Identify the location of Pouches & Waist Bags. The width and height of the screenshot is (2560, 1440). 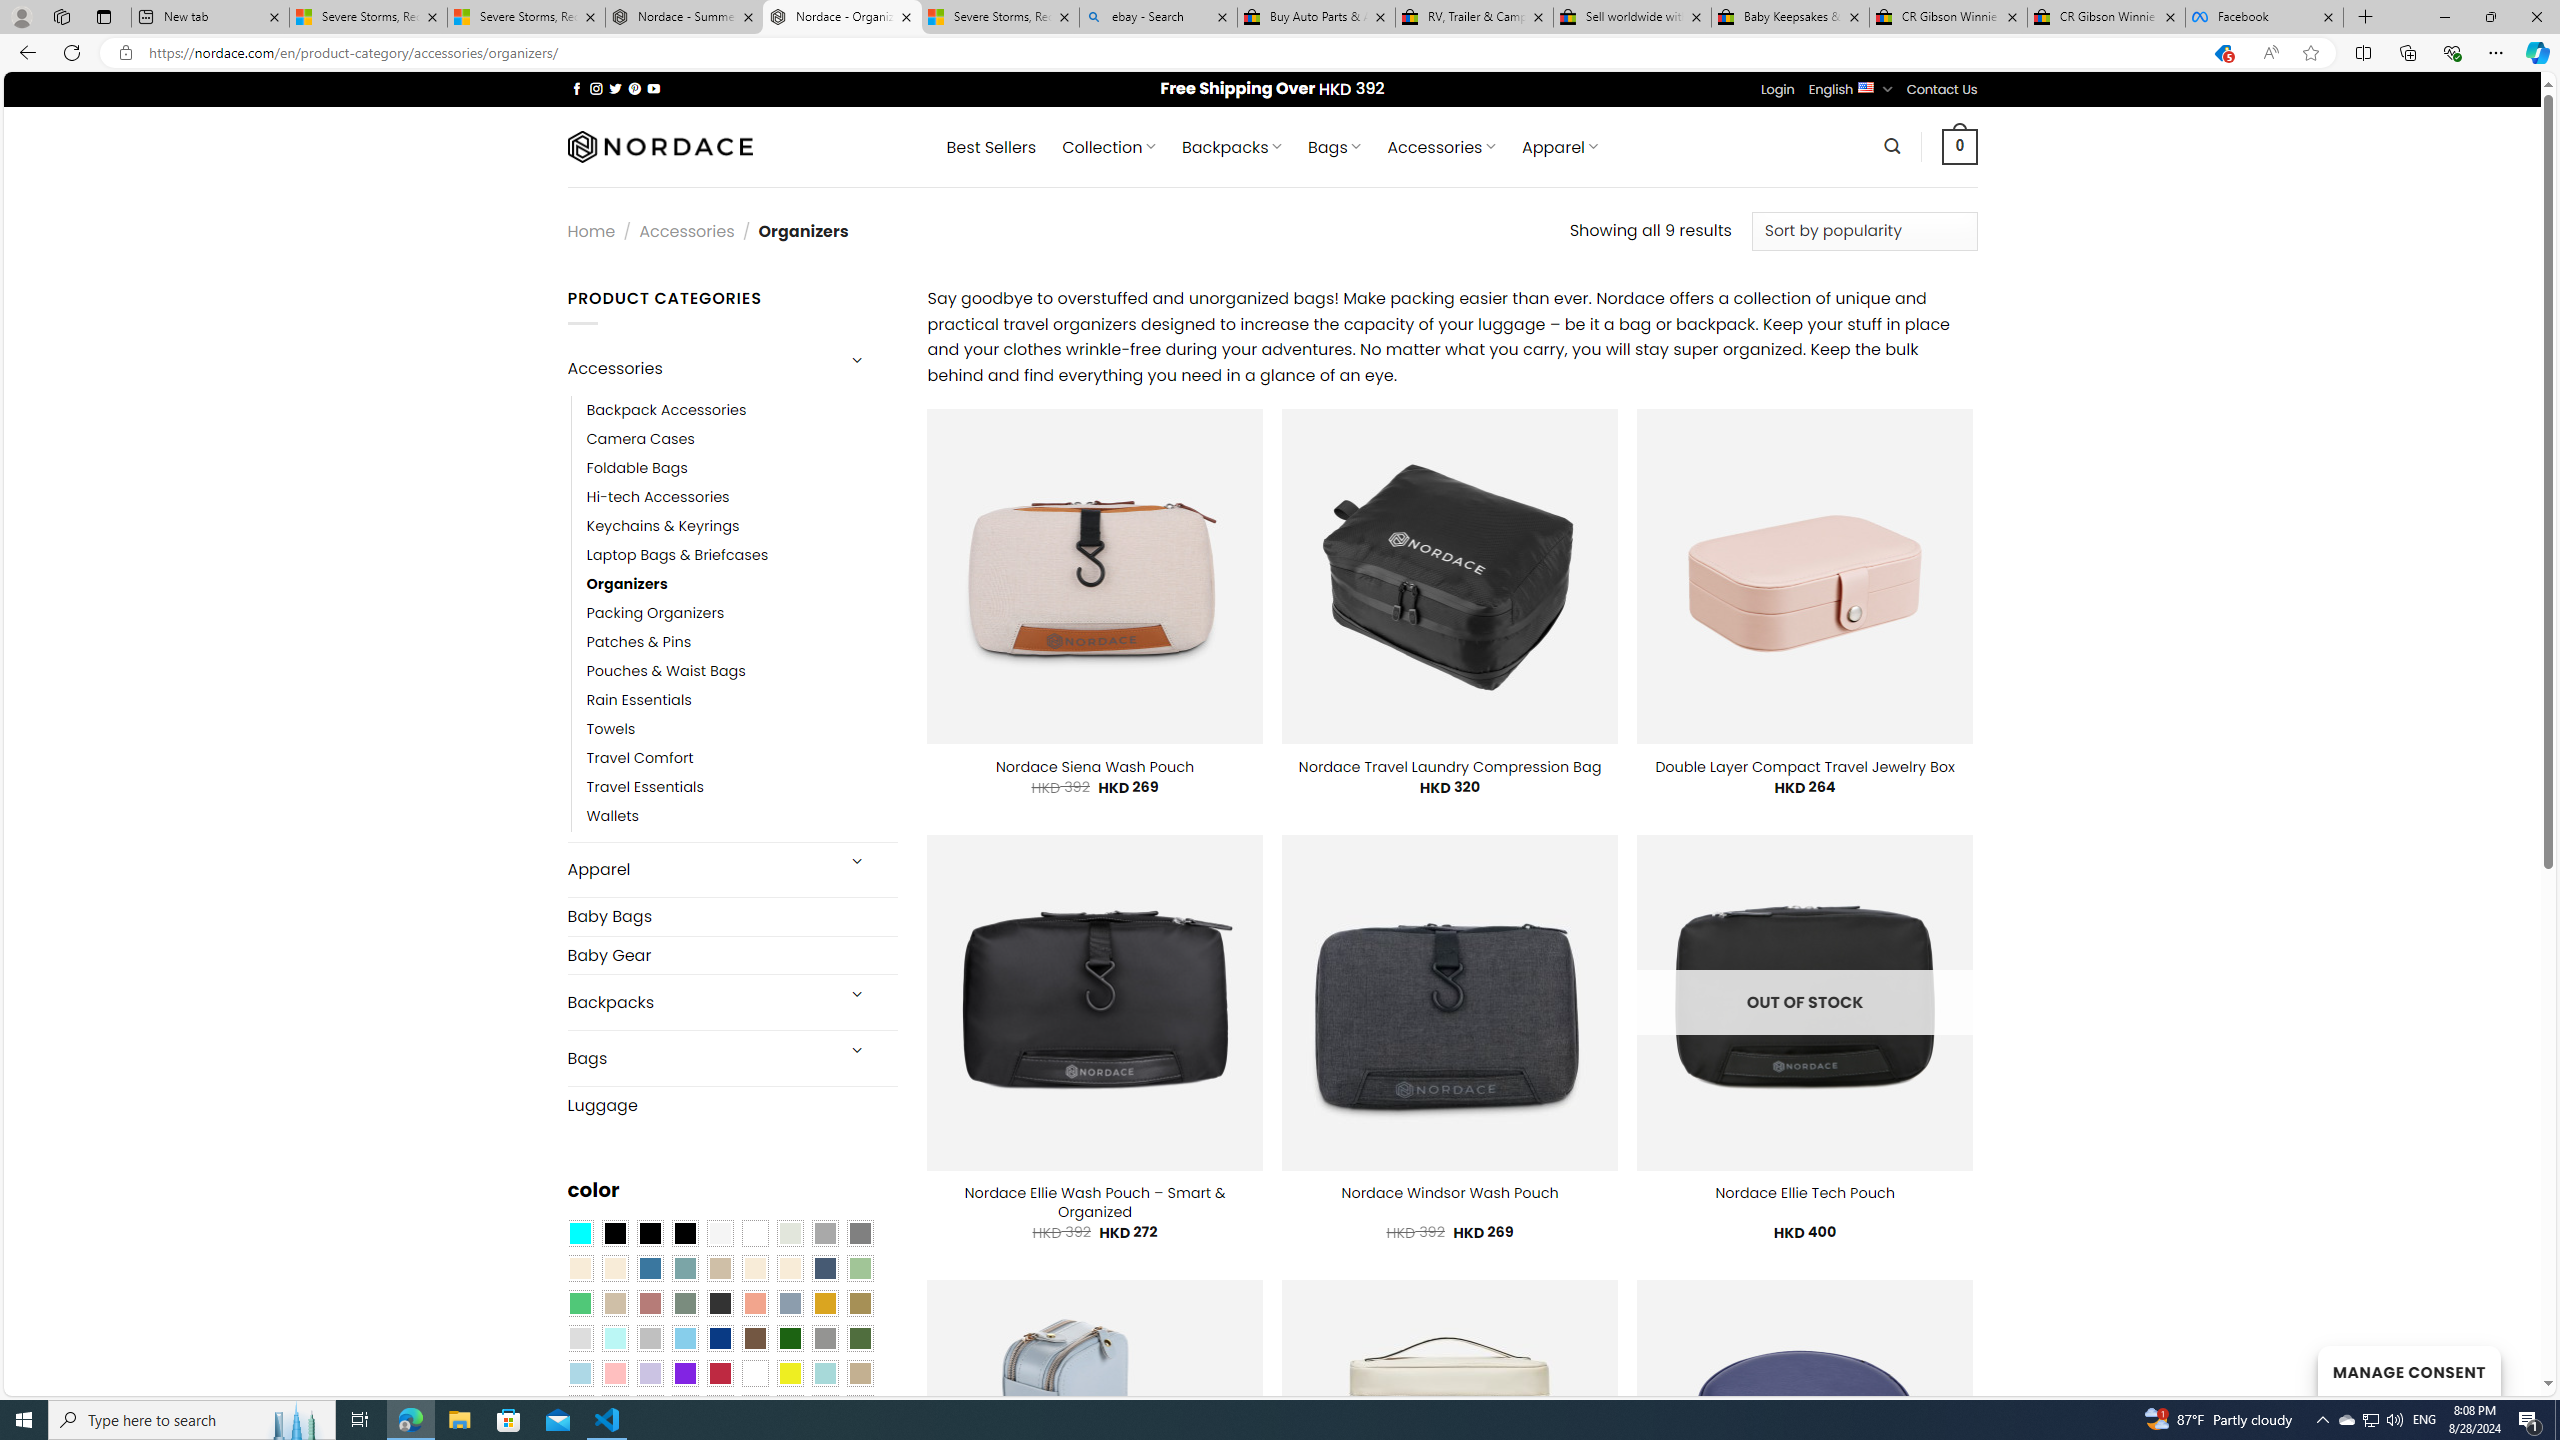
(665, 671).